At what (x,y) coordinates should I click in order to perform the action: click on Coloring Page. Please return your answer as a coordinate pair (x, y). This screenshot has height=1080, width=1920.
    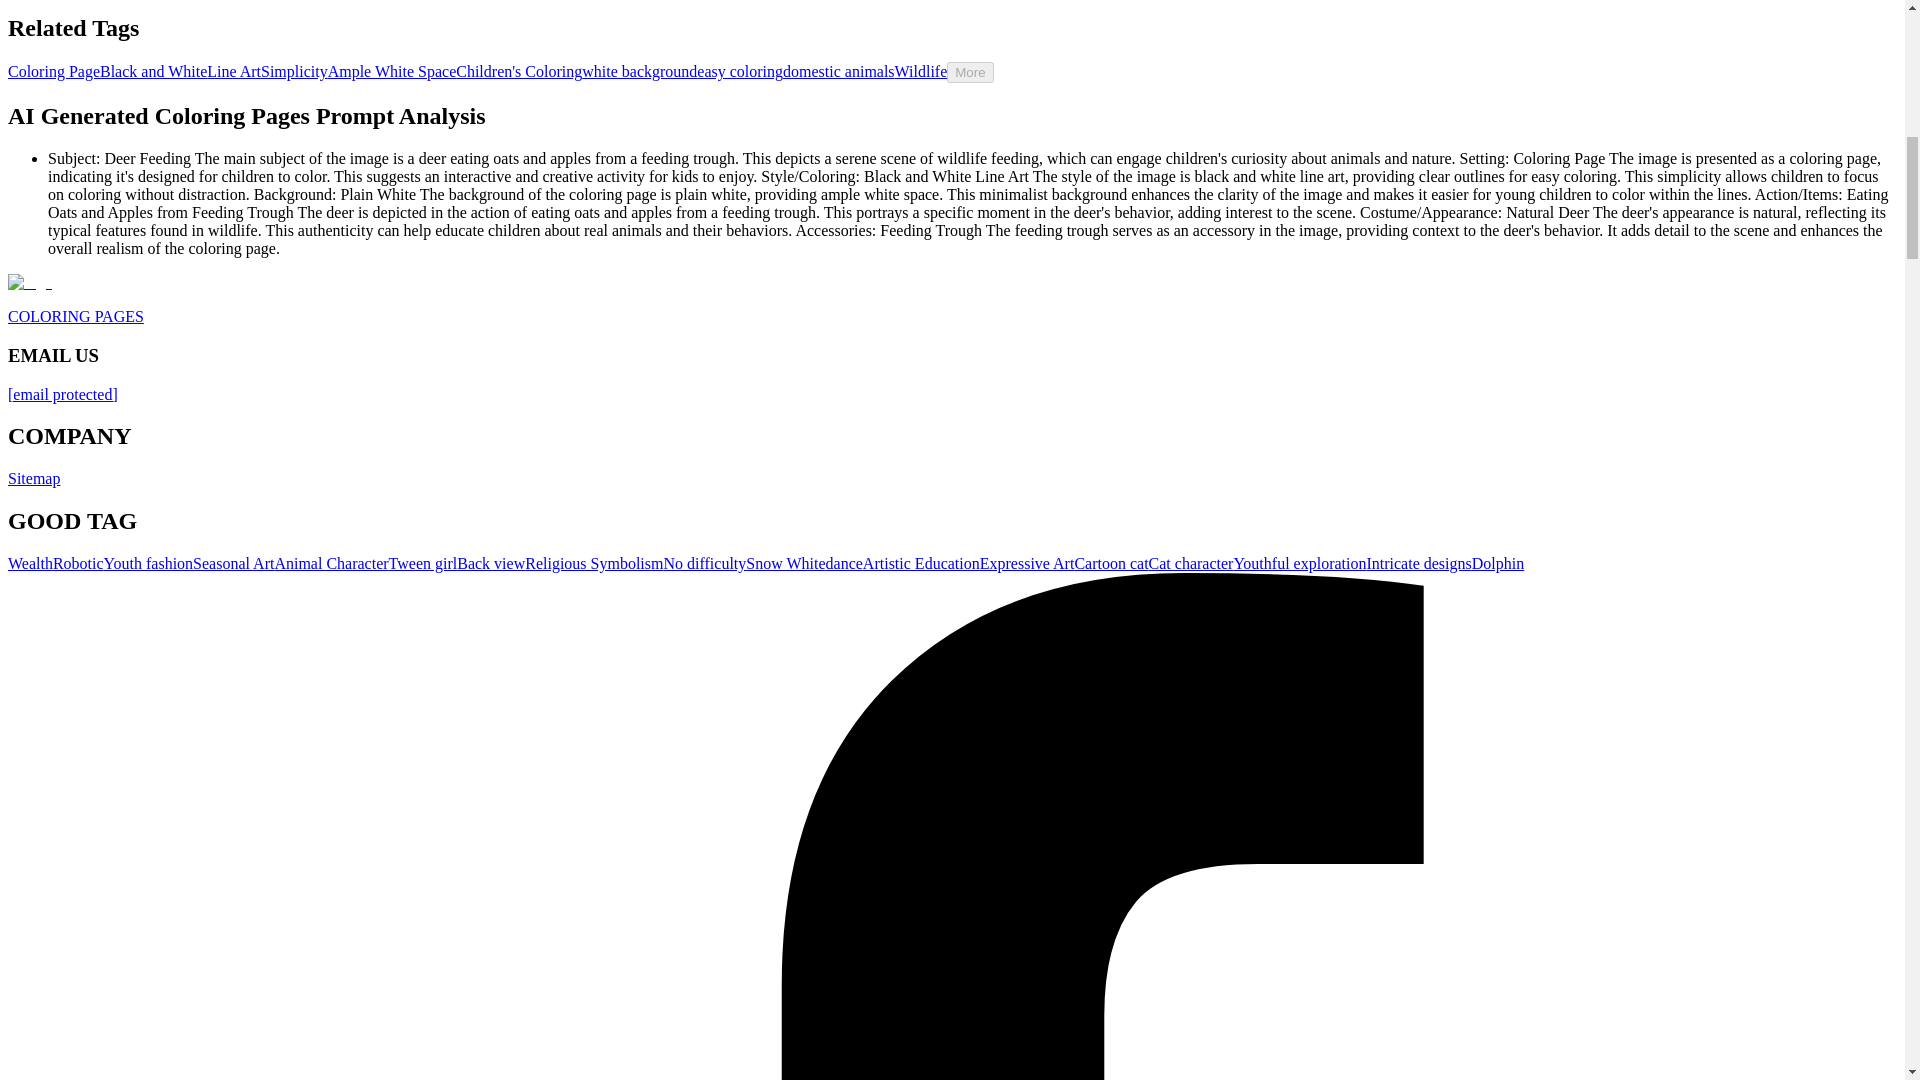
    Looking at the image, I should click on (53, 70).